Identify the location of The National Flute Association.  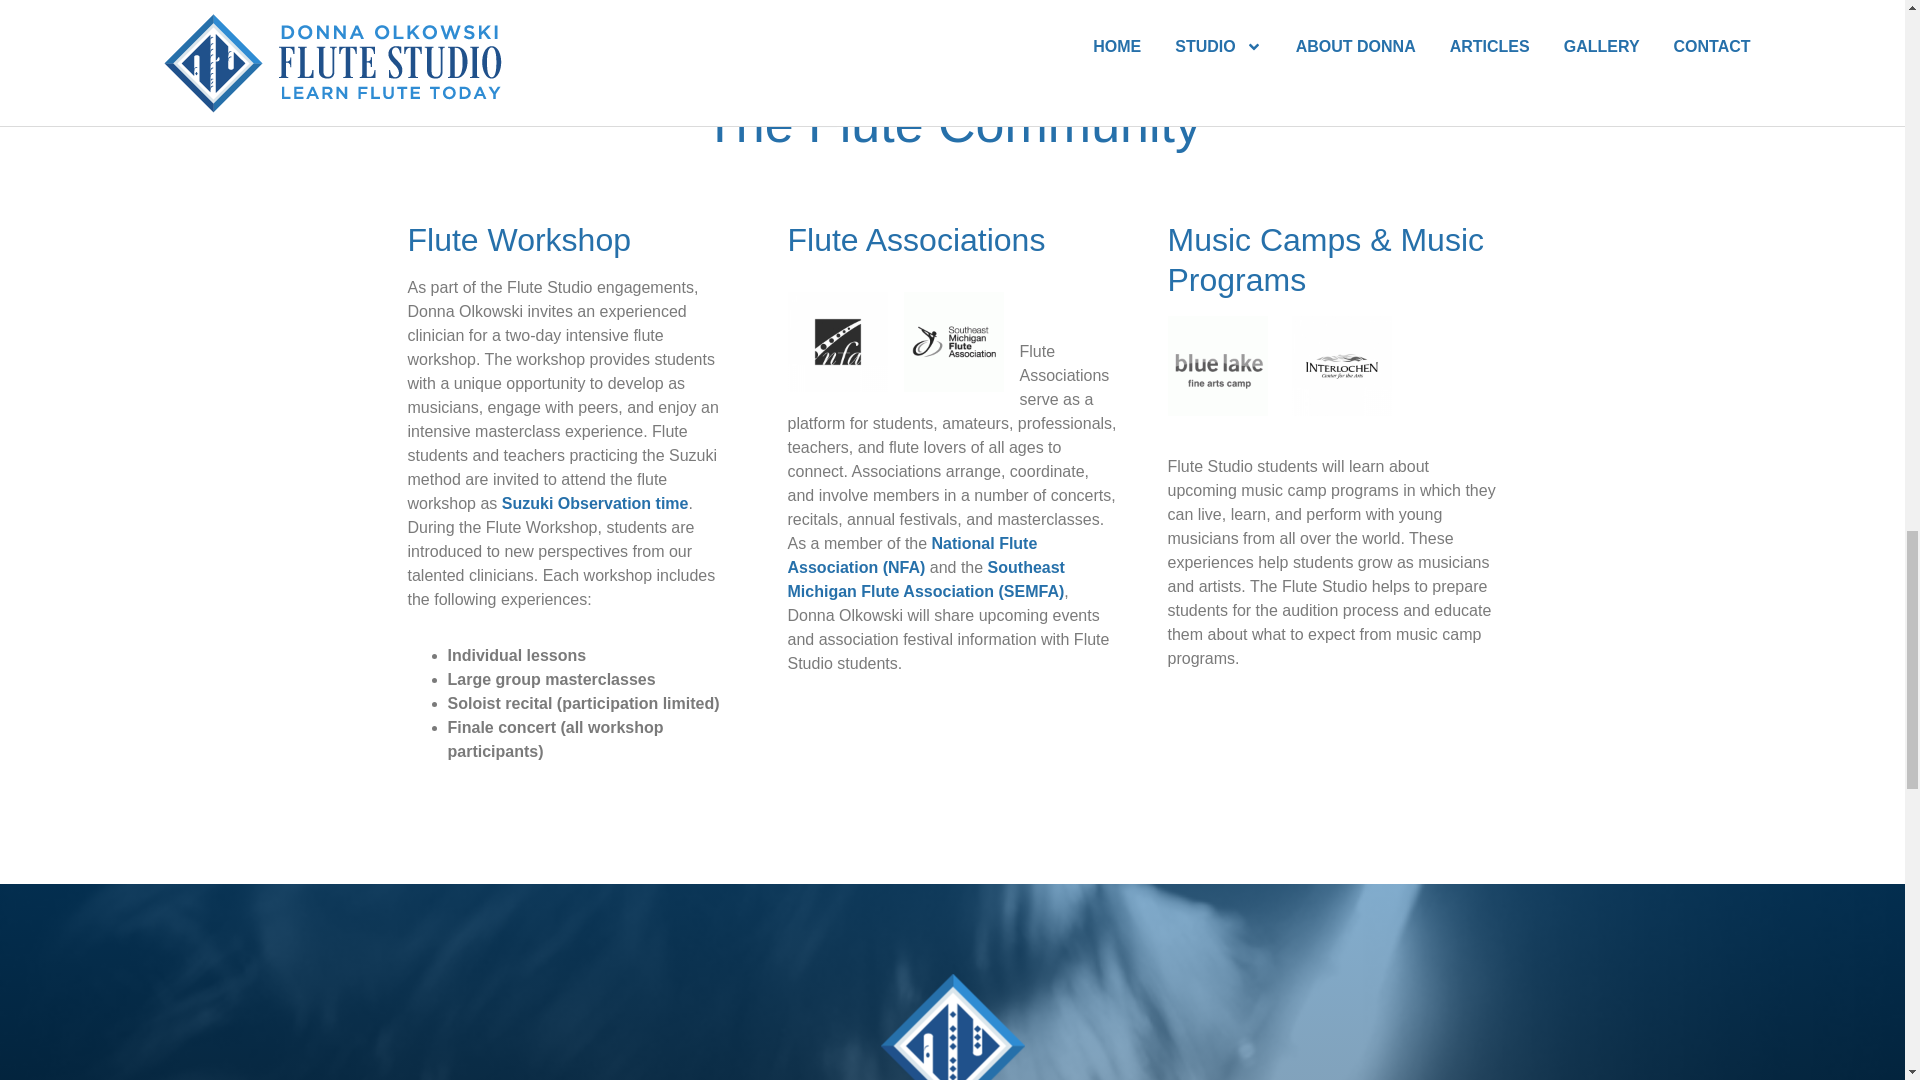
(912, 554).